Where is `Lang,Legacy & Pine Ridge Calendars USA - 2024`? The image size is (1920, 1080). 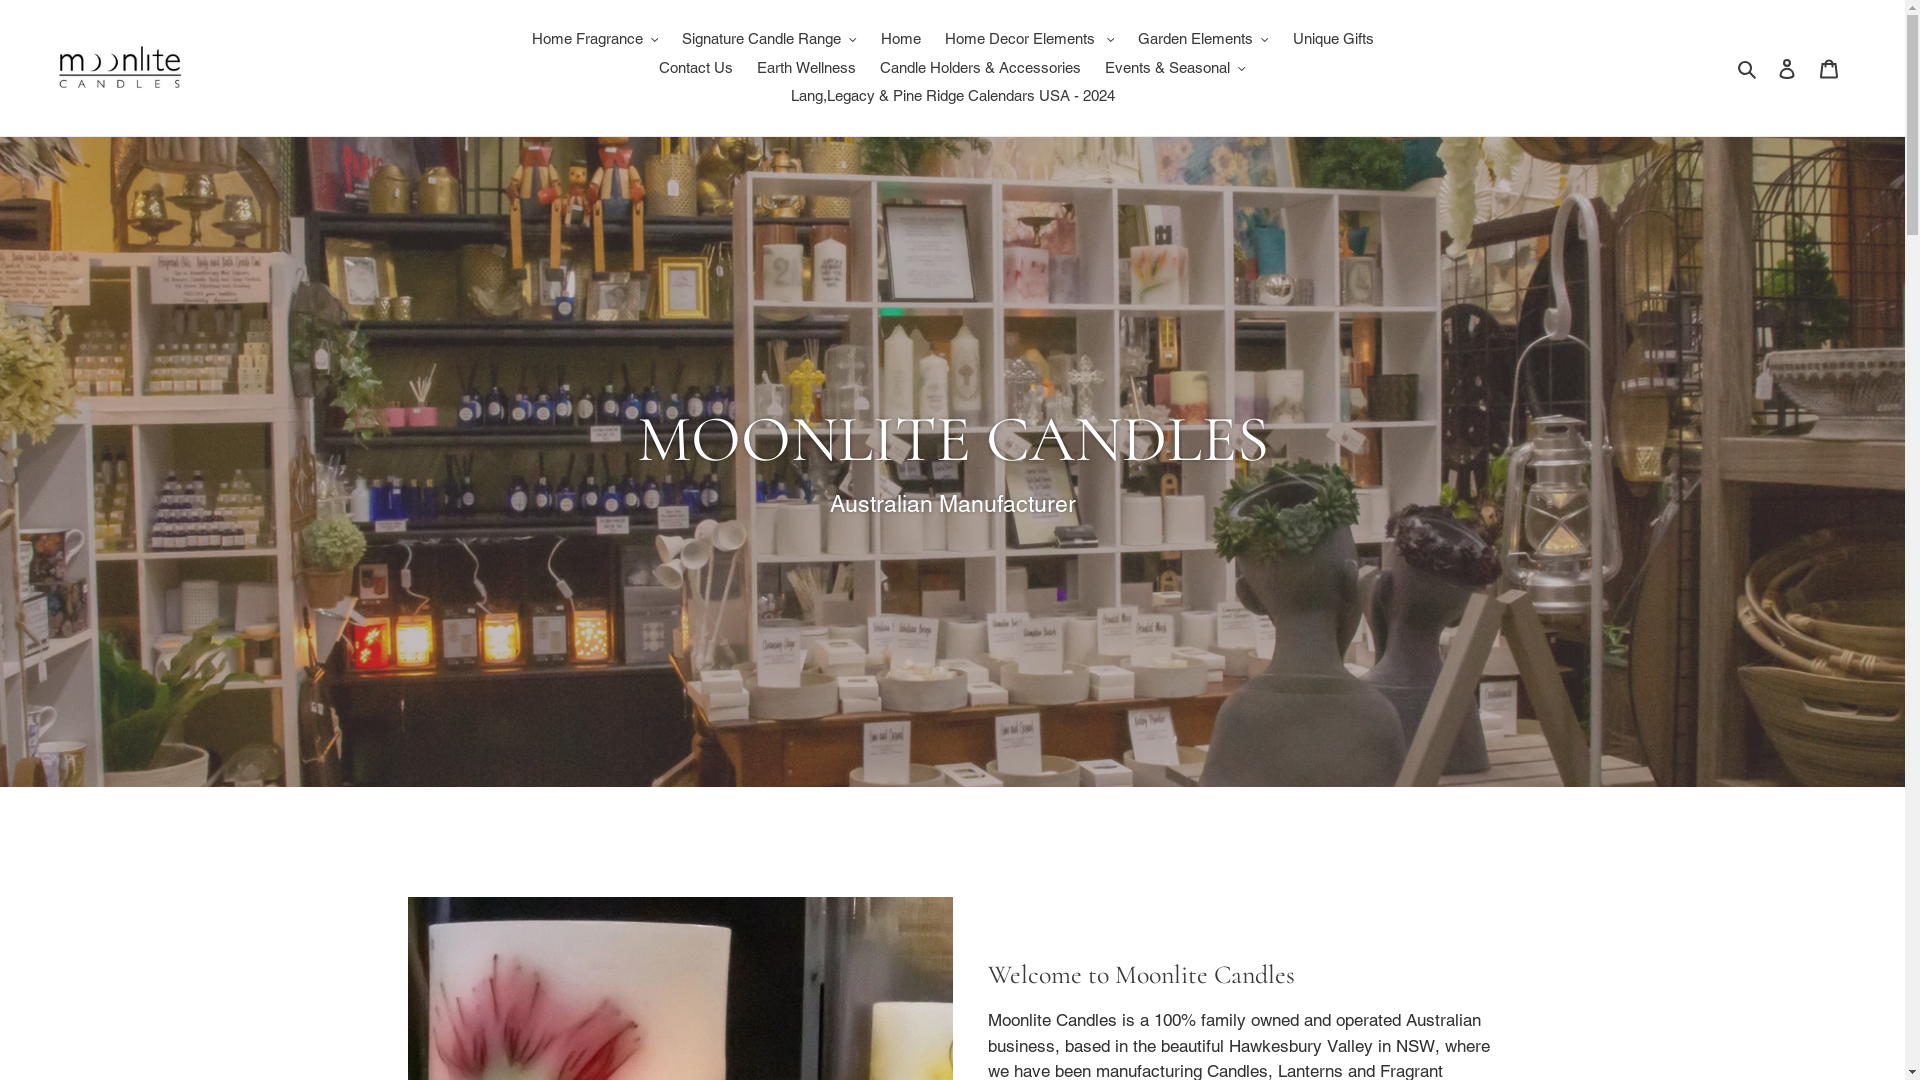
Lang,Legacy & Pine Ridge Calendars USA - 2024 is located at coordinates (952, 96).